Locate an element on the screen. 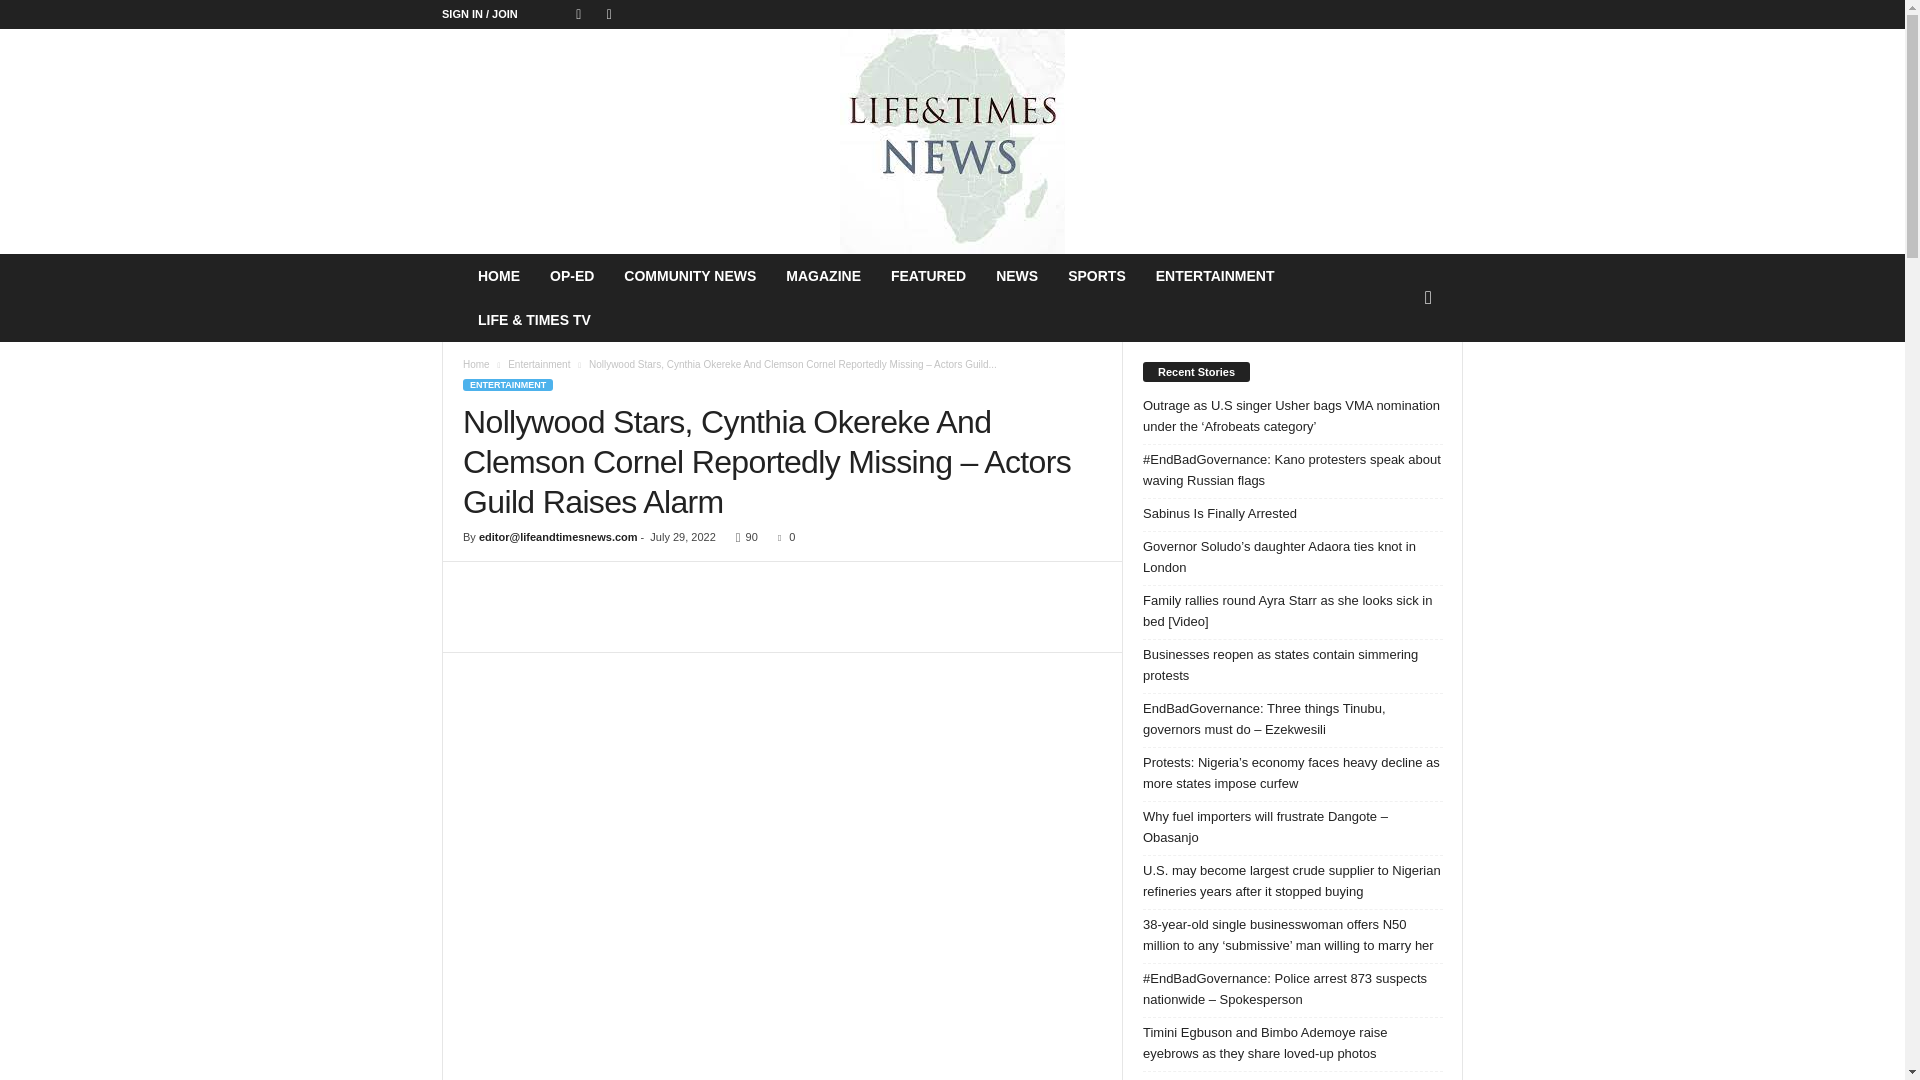 Image resolution: width=1920 pixels, height=1080 pixels. 0 is located at coordinates (782, 537).